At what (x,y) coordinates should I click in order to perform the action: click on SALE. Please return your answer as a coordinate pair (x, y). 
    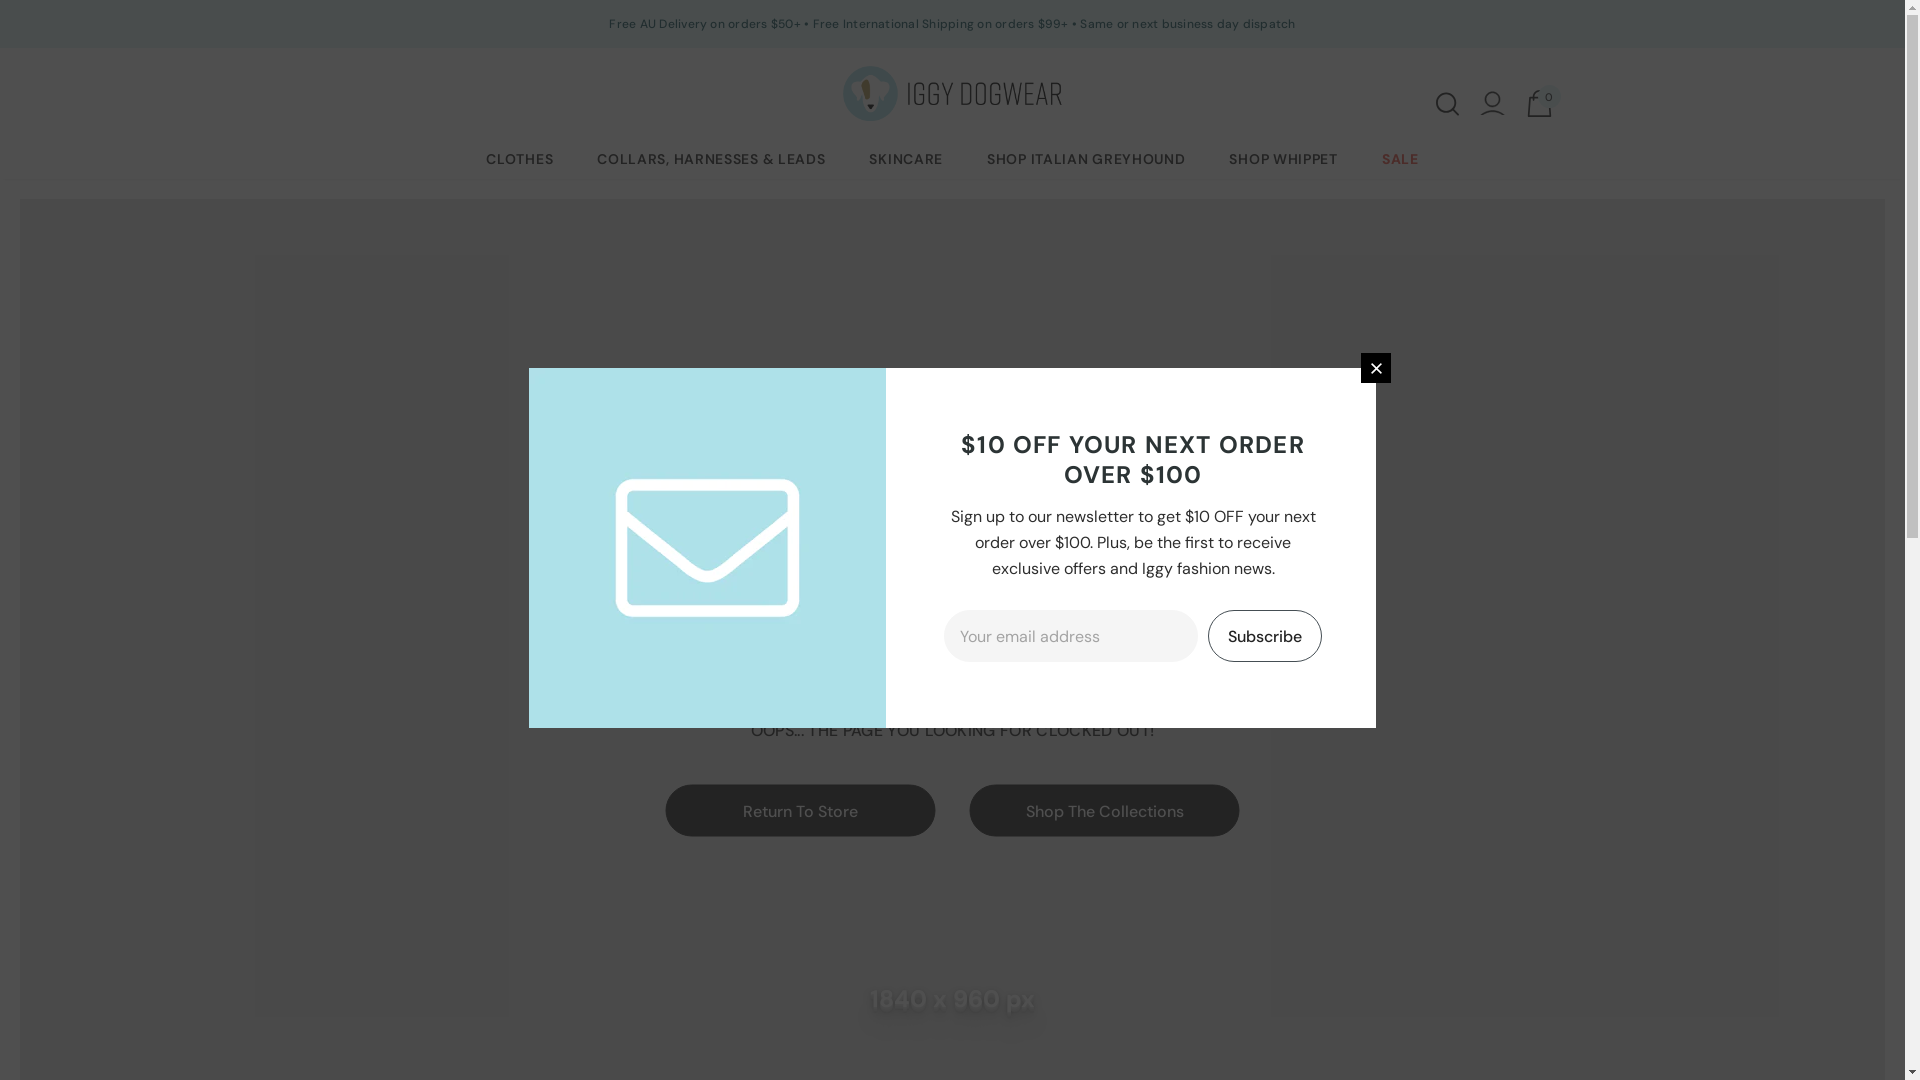
    Looking at the image, I should click on (1400, 159).